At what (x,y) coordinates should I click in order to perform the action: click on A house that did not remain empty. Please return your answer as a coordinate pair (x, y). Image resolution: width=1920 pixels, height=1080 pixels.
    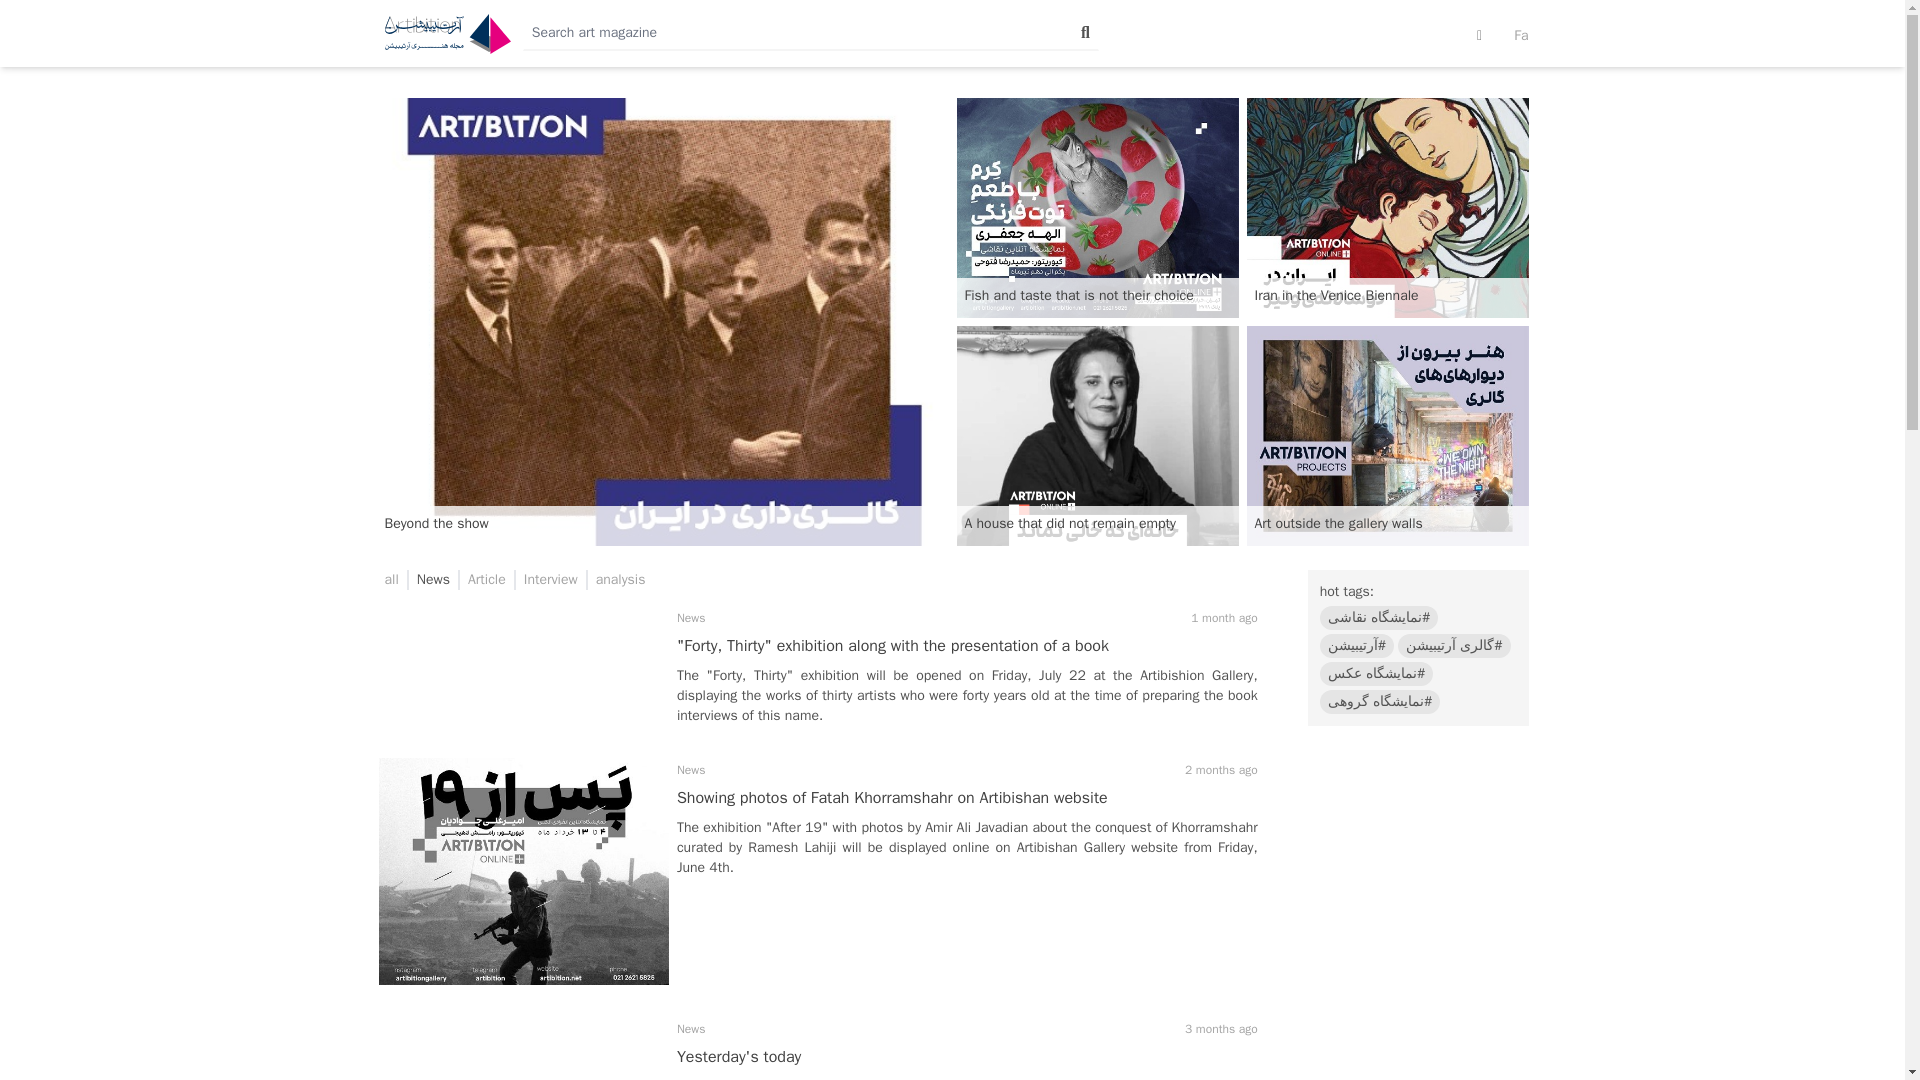
    Looking at the image, I should click on (1097, 436).